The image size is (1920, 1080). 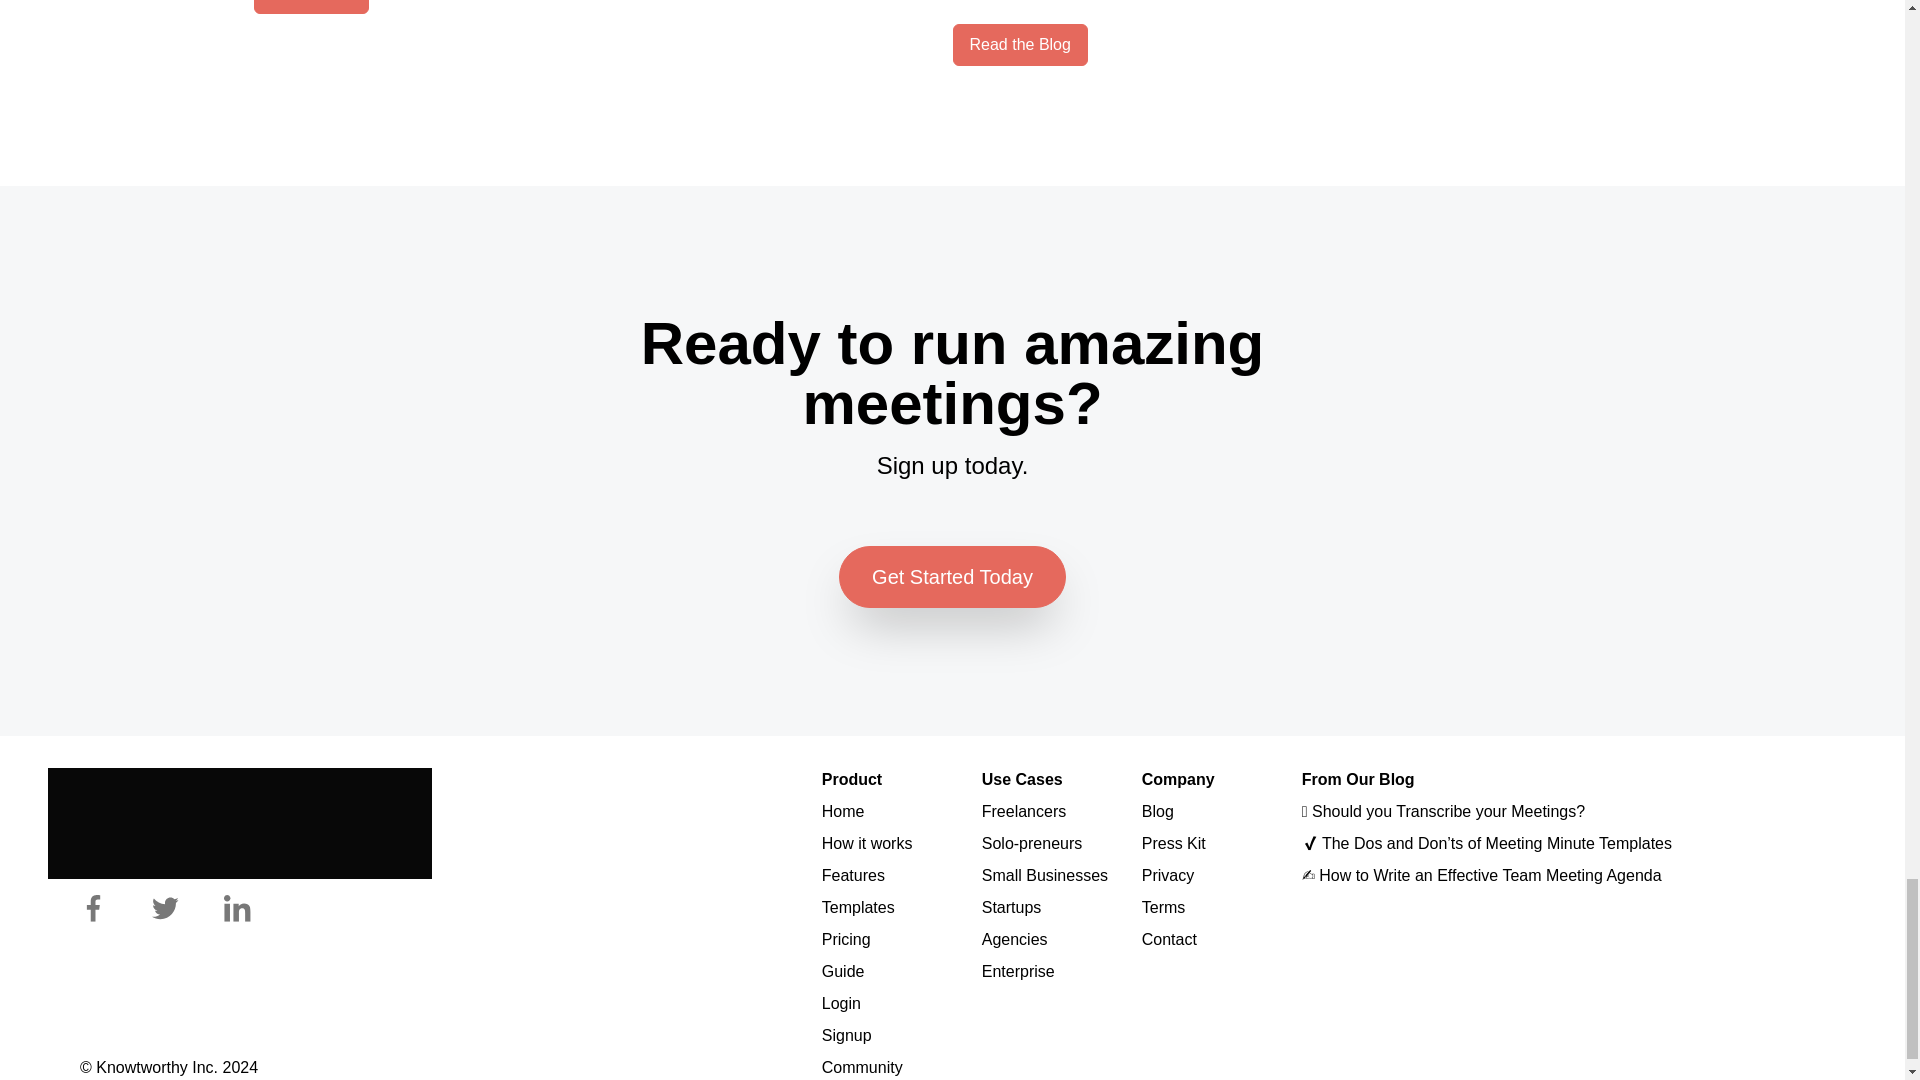 I want to click on Blog, so click(x=1158, y=811).